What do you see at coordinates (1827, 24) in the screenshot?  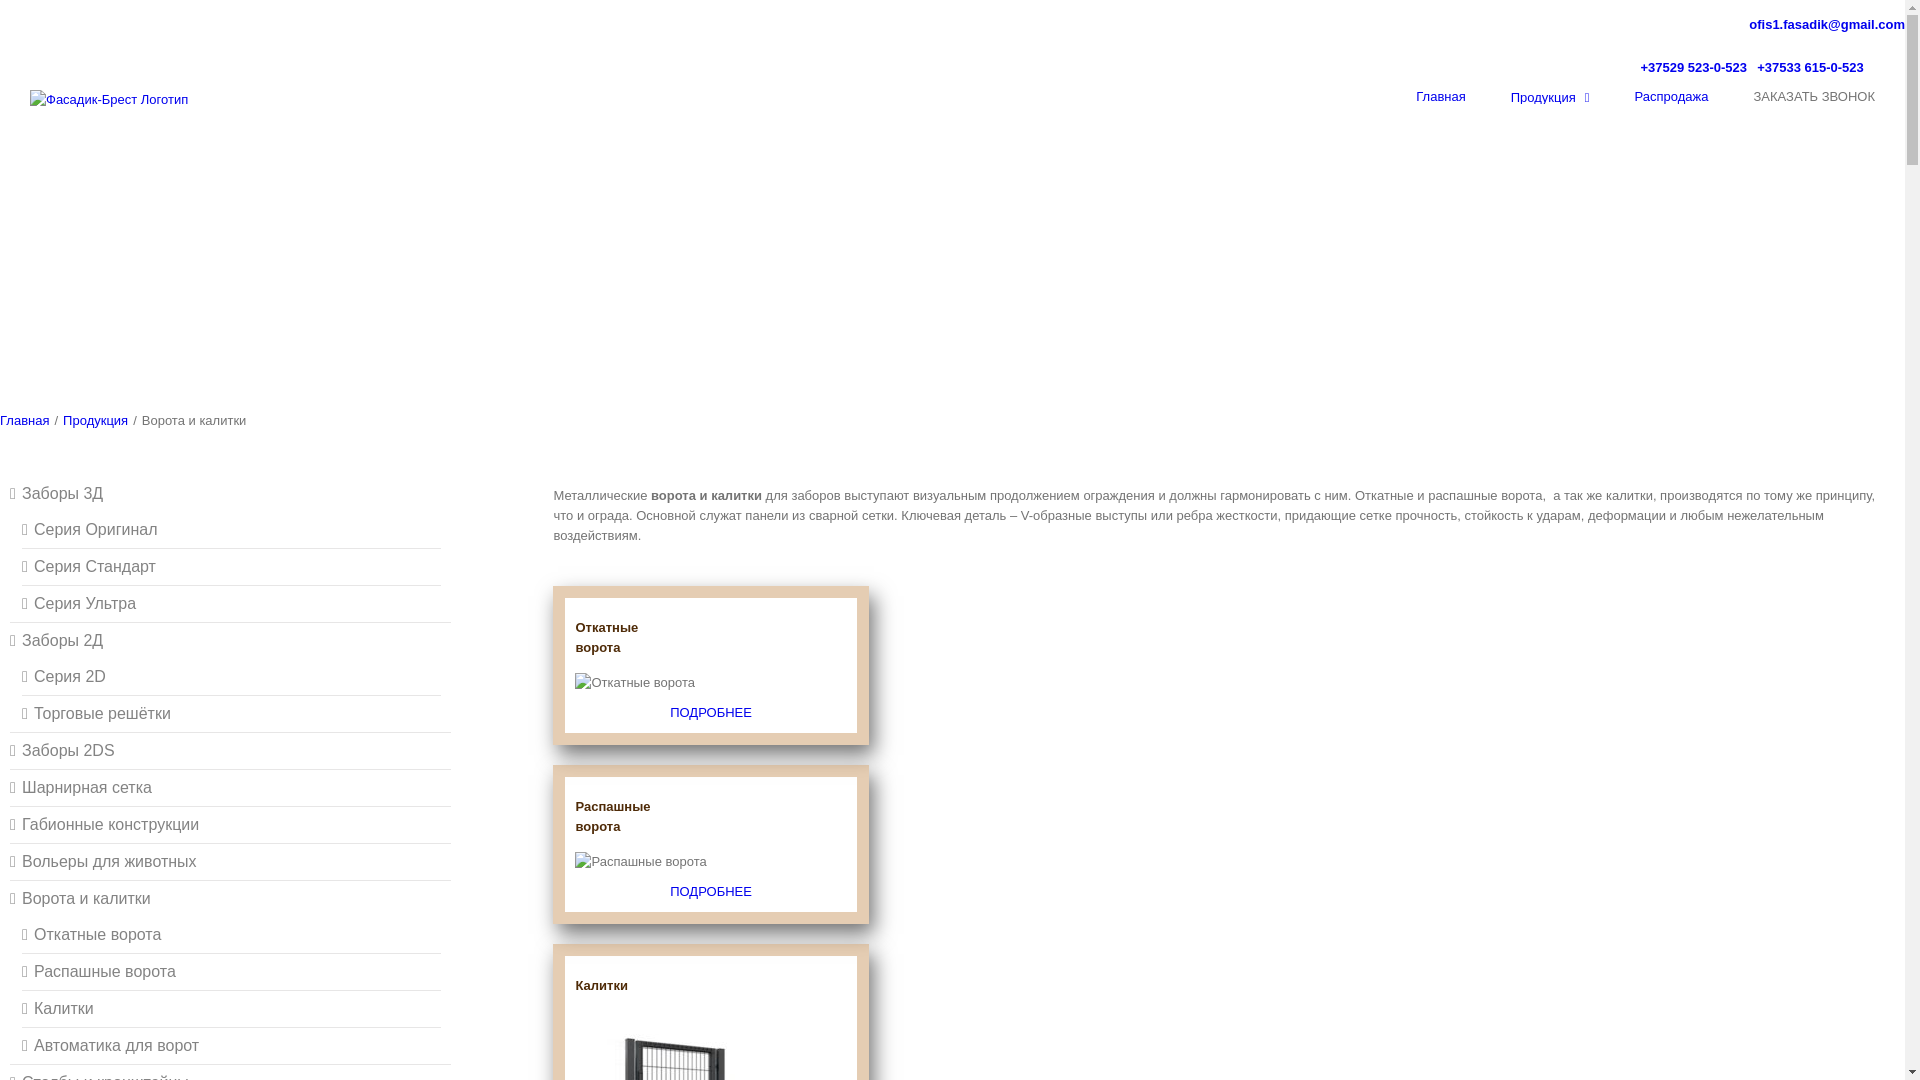 I see `ofis1.fasadik@gmail.com` at bounding box center [1827, 24].